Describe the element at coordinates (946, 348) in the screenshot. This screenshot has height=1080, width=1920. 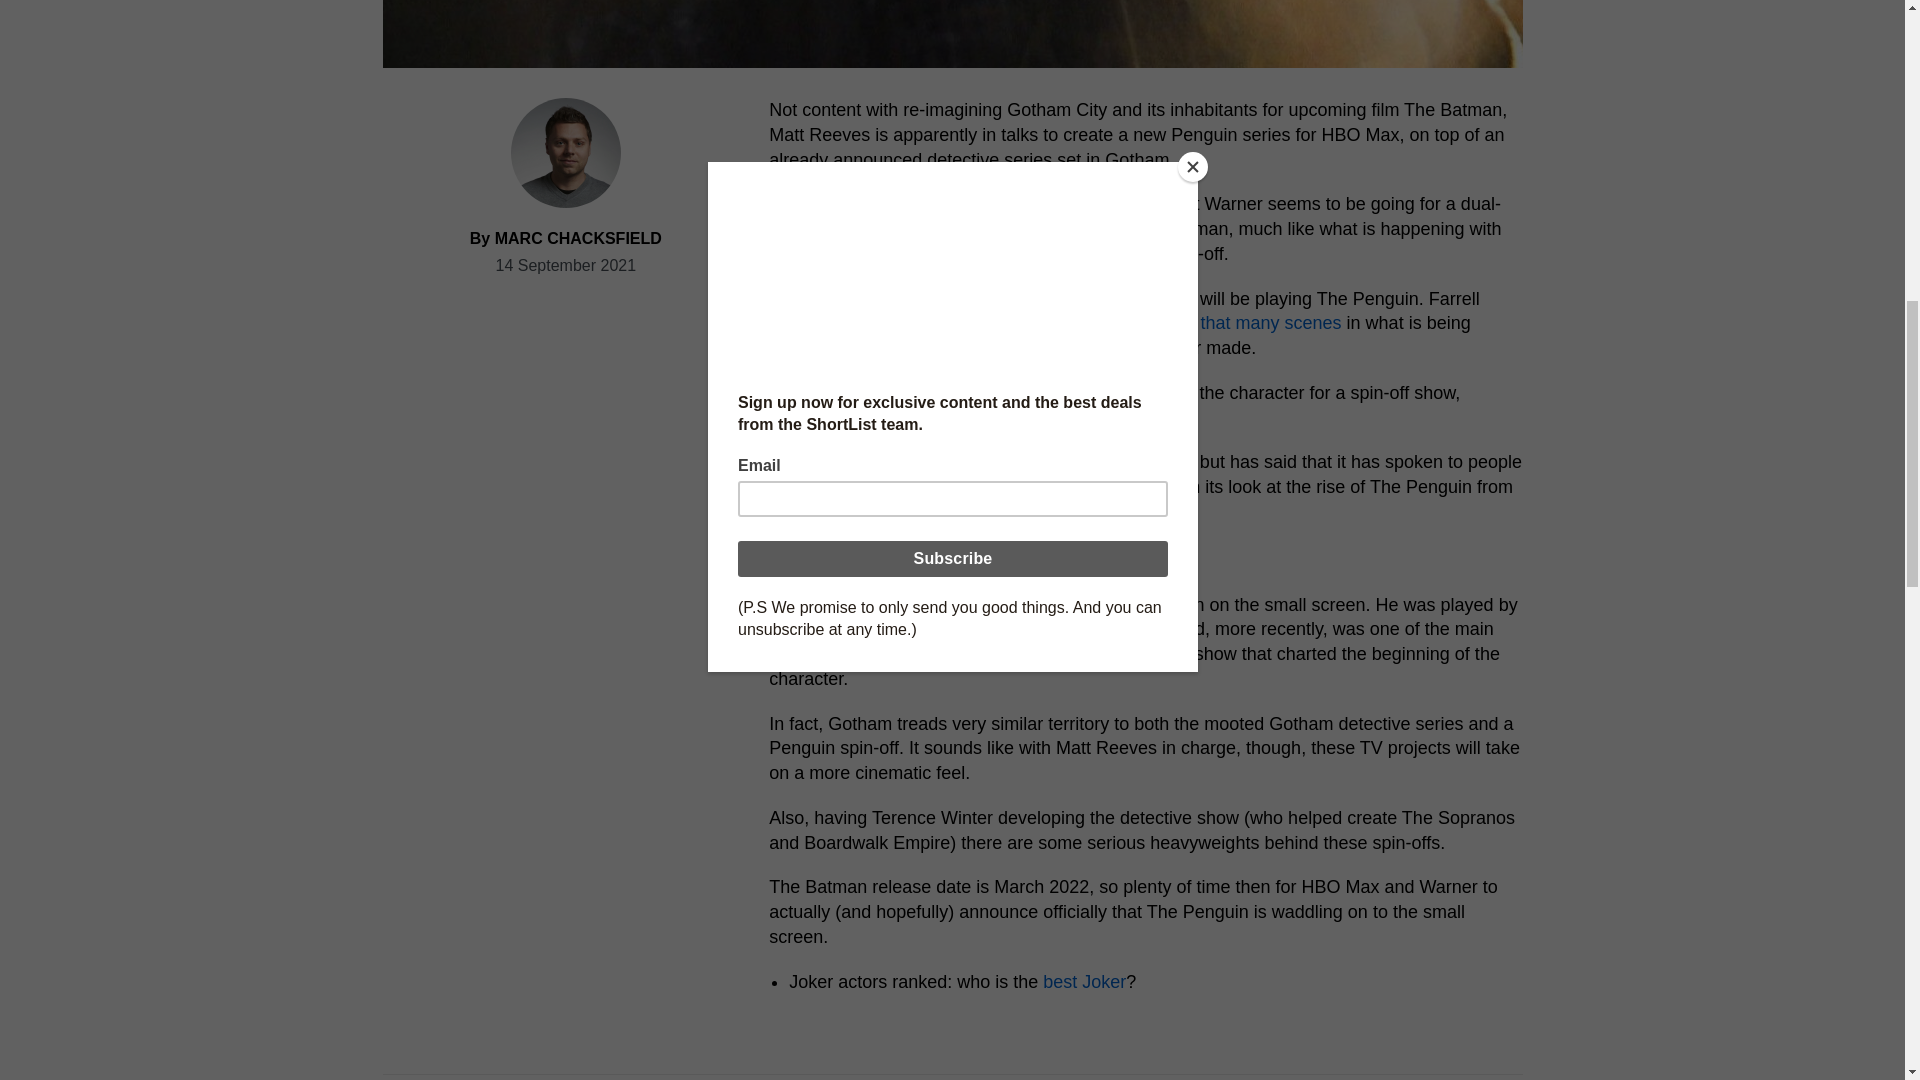
I see `as "the most emotional"` at that location.